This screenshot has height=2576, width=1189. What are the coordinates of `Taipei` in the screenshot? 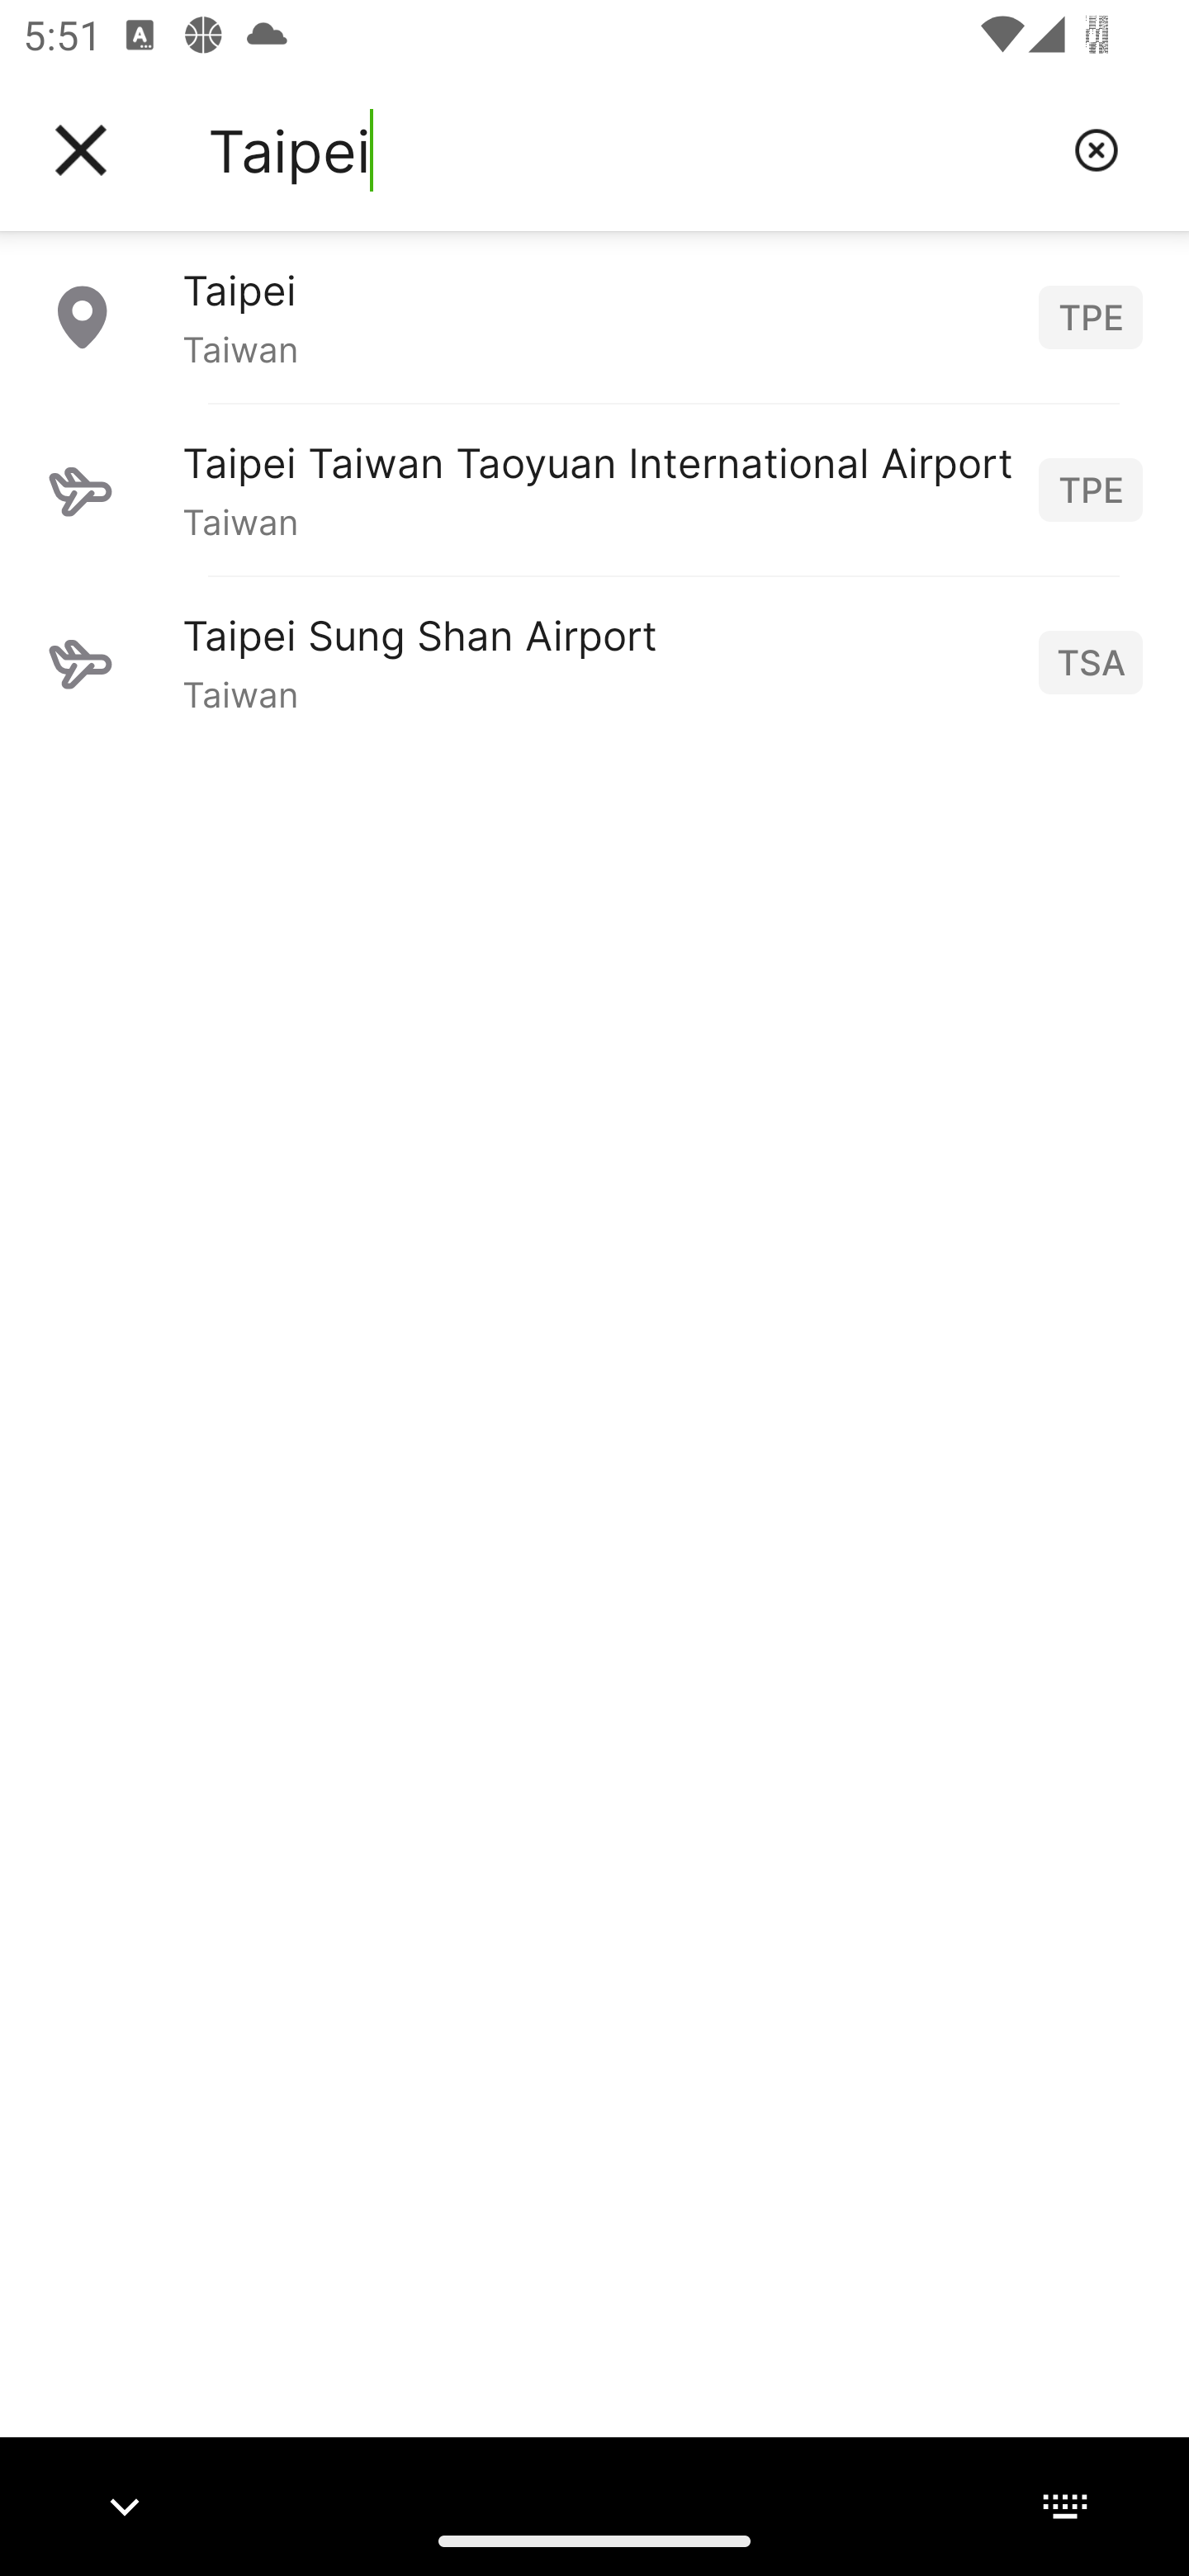 It's located at (628, 150).